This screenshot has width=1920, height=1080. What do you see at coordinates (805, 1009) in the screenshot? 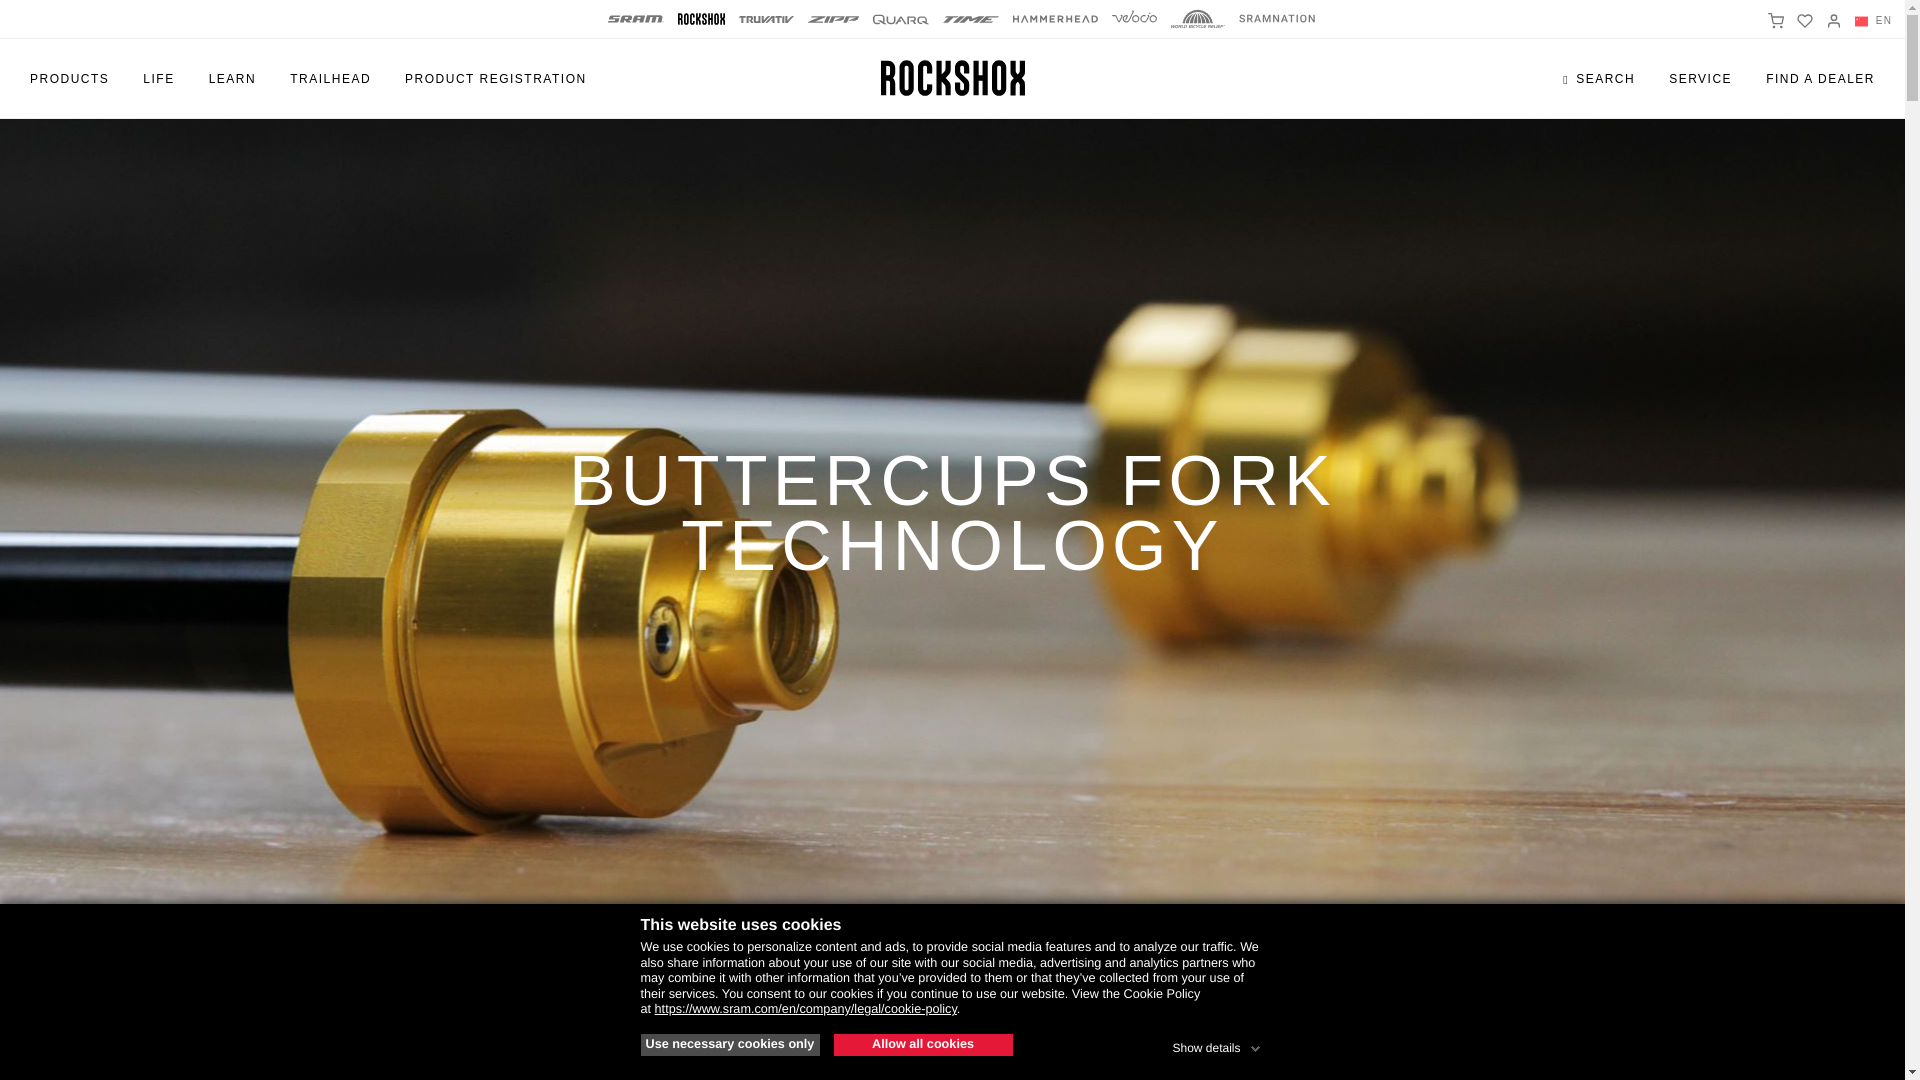
I see `SRAM Cookie Policy` at bounding box center [805, 1009].